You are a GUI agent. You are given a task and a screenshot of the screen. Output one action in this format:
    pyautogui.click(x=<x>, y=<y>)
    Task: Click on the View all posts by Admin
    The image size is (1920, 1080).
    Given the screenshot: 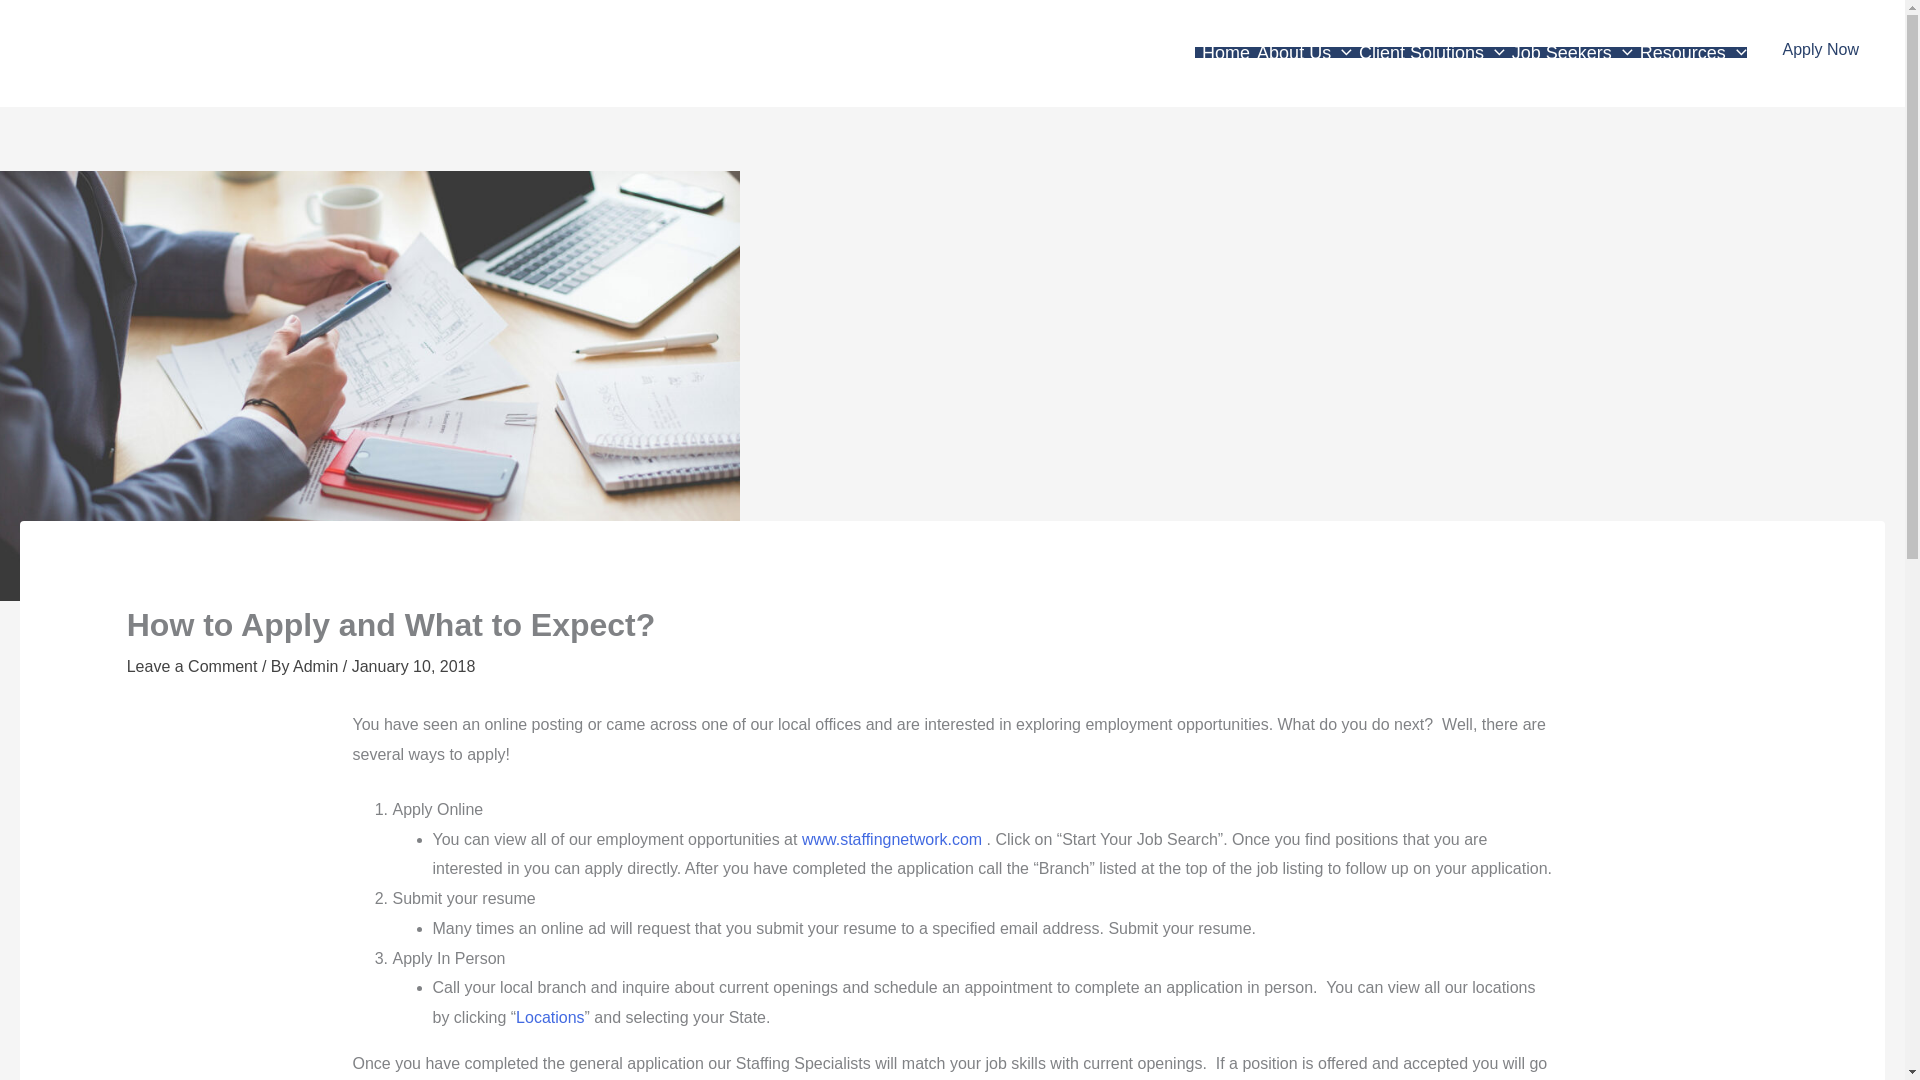 What is the action you would take?
    pyautogui.click(x=318, y=666)
    